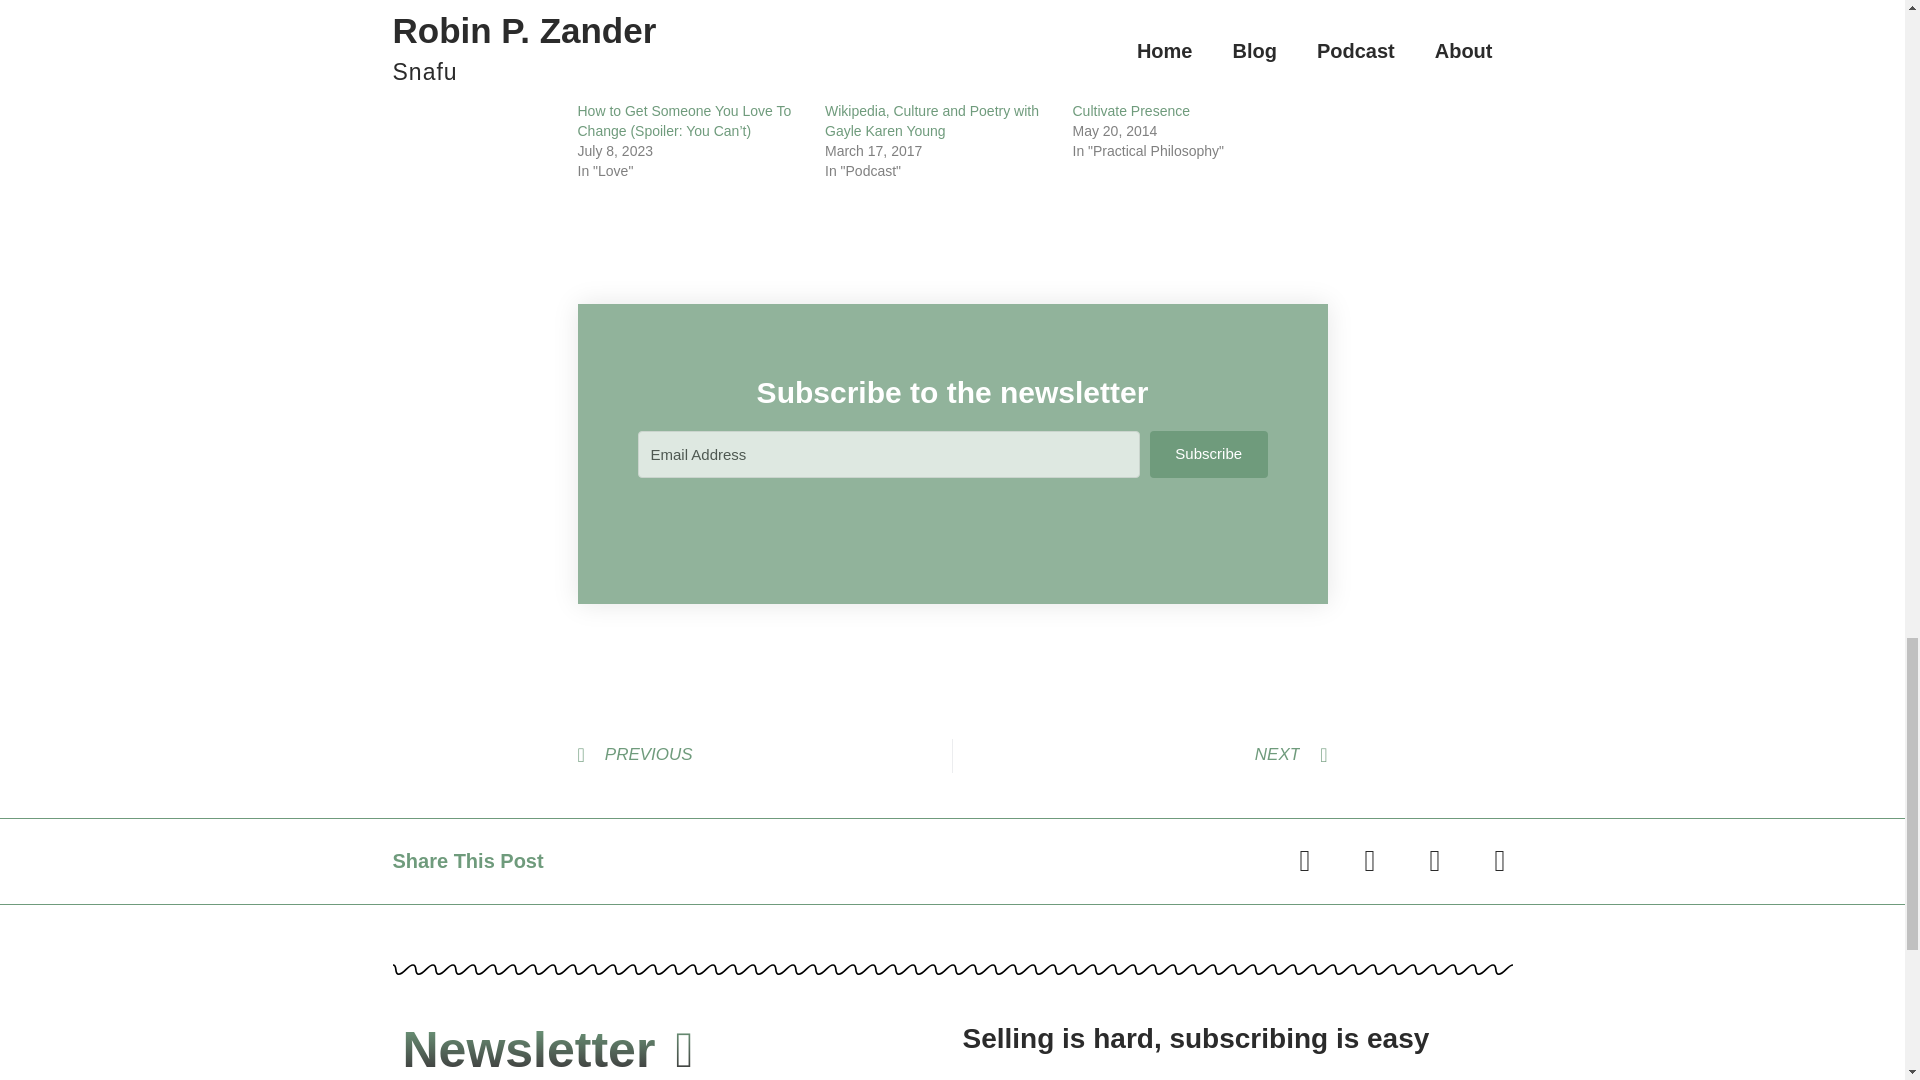 Image resolution: width=1920 pixels, height=1080 pixels. What do you see at coordinates (1140, 756) in the screenshot?
I see `NEXT` at bounding box center [1140, 756].